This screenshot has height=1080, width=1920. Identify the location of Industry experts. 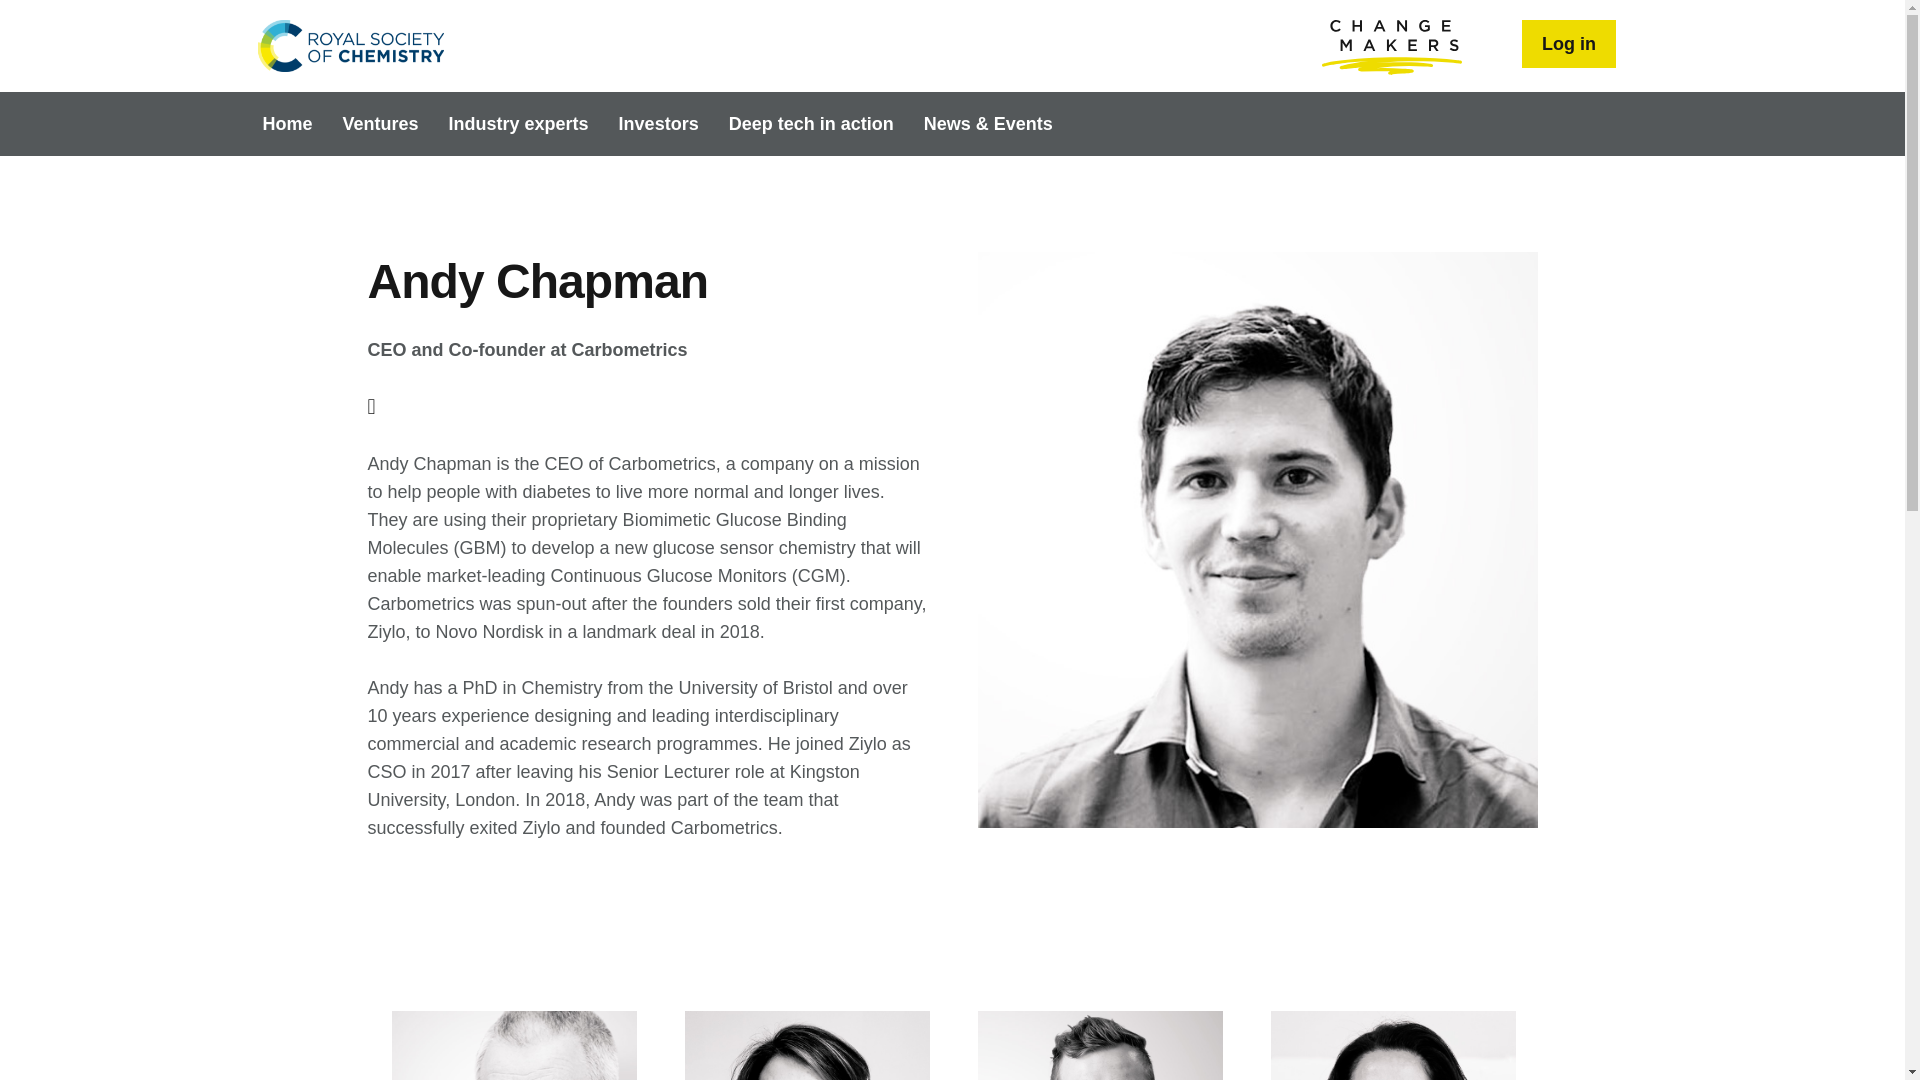
(518, 123).